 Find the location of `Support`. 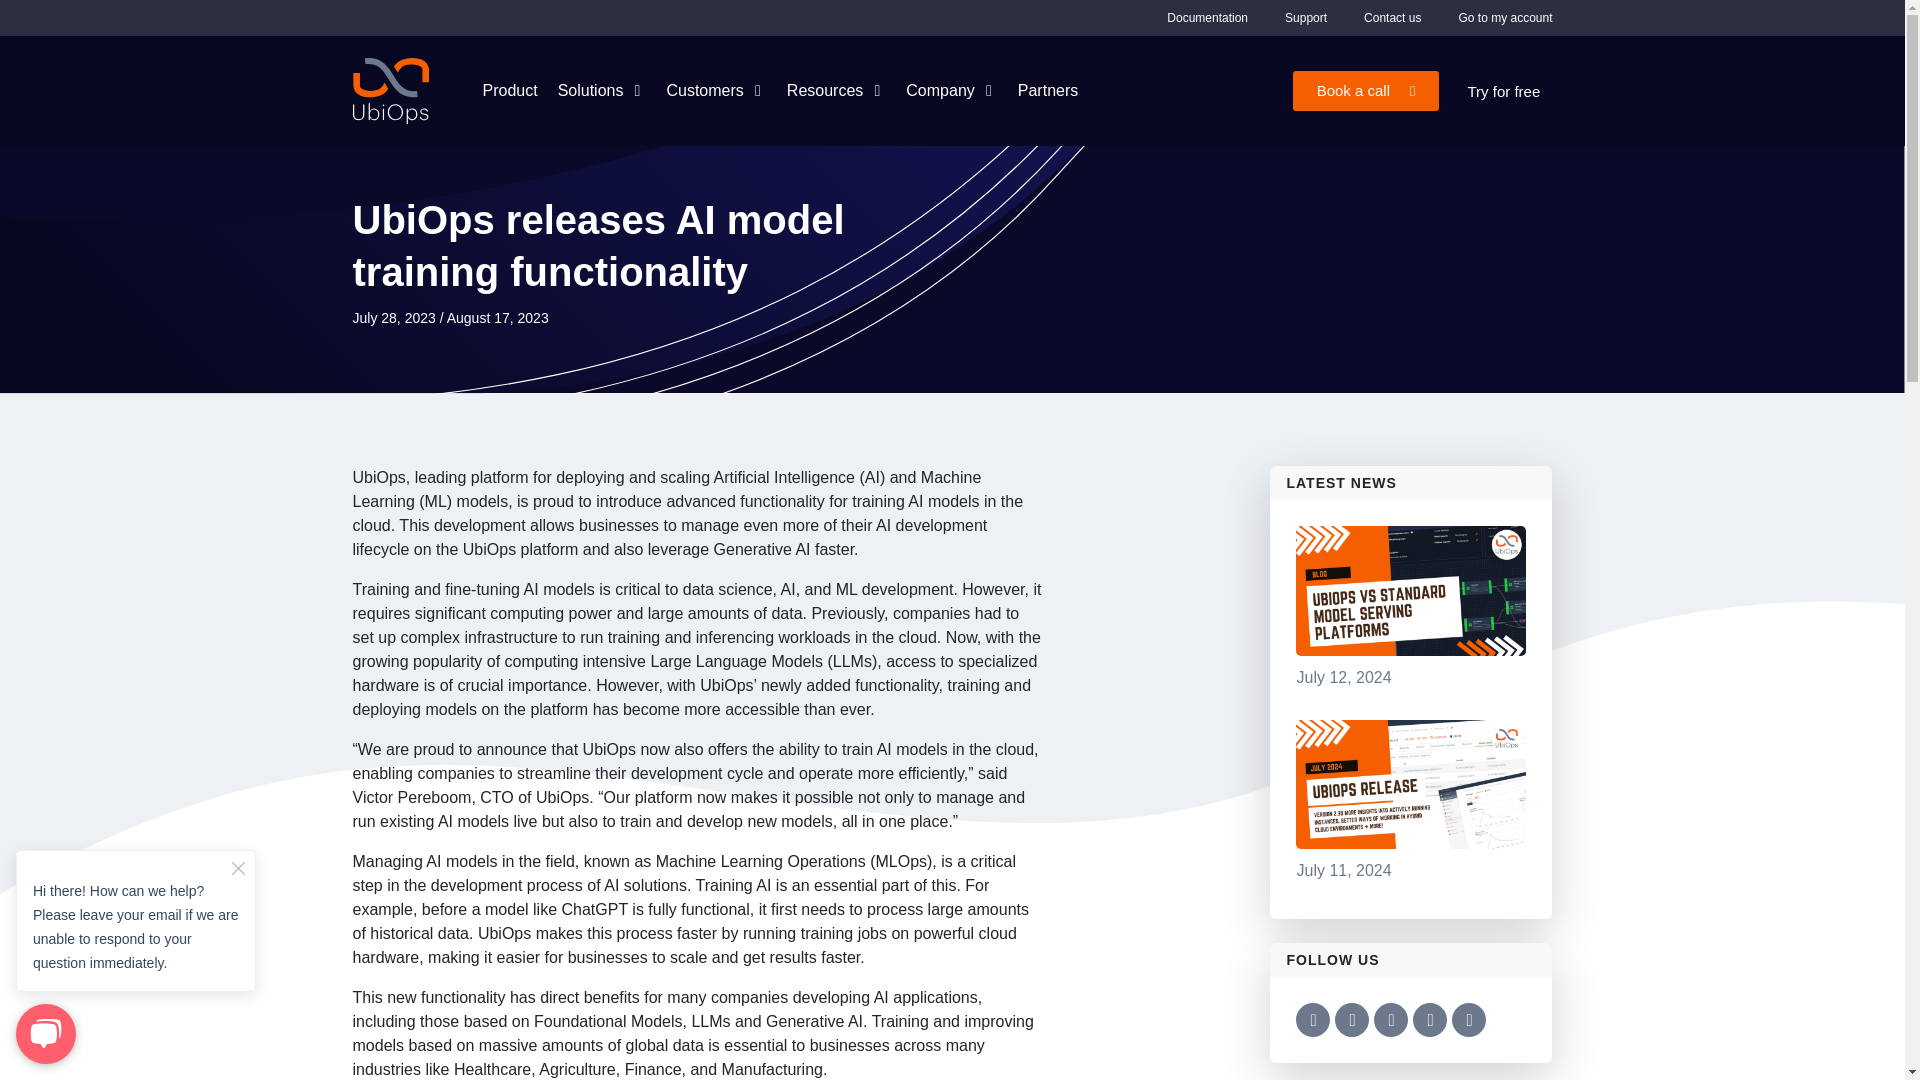

Support is located at coordinates (1305, 18).